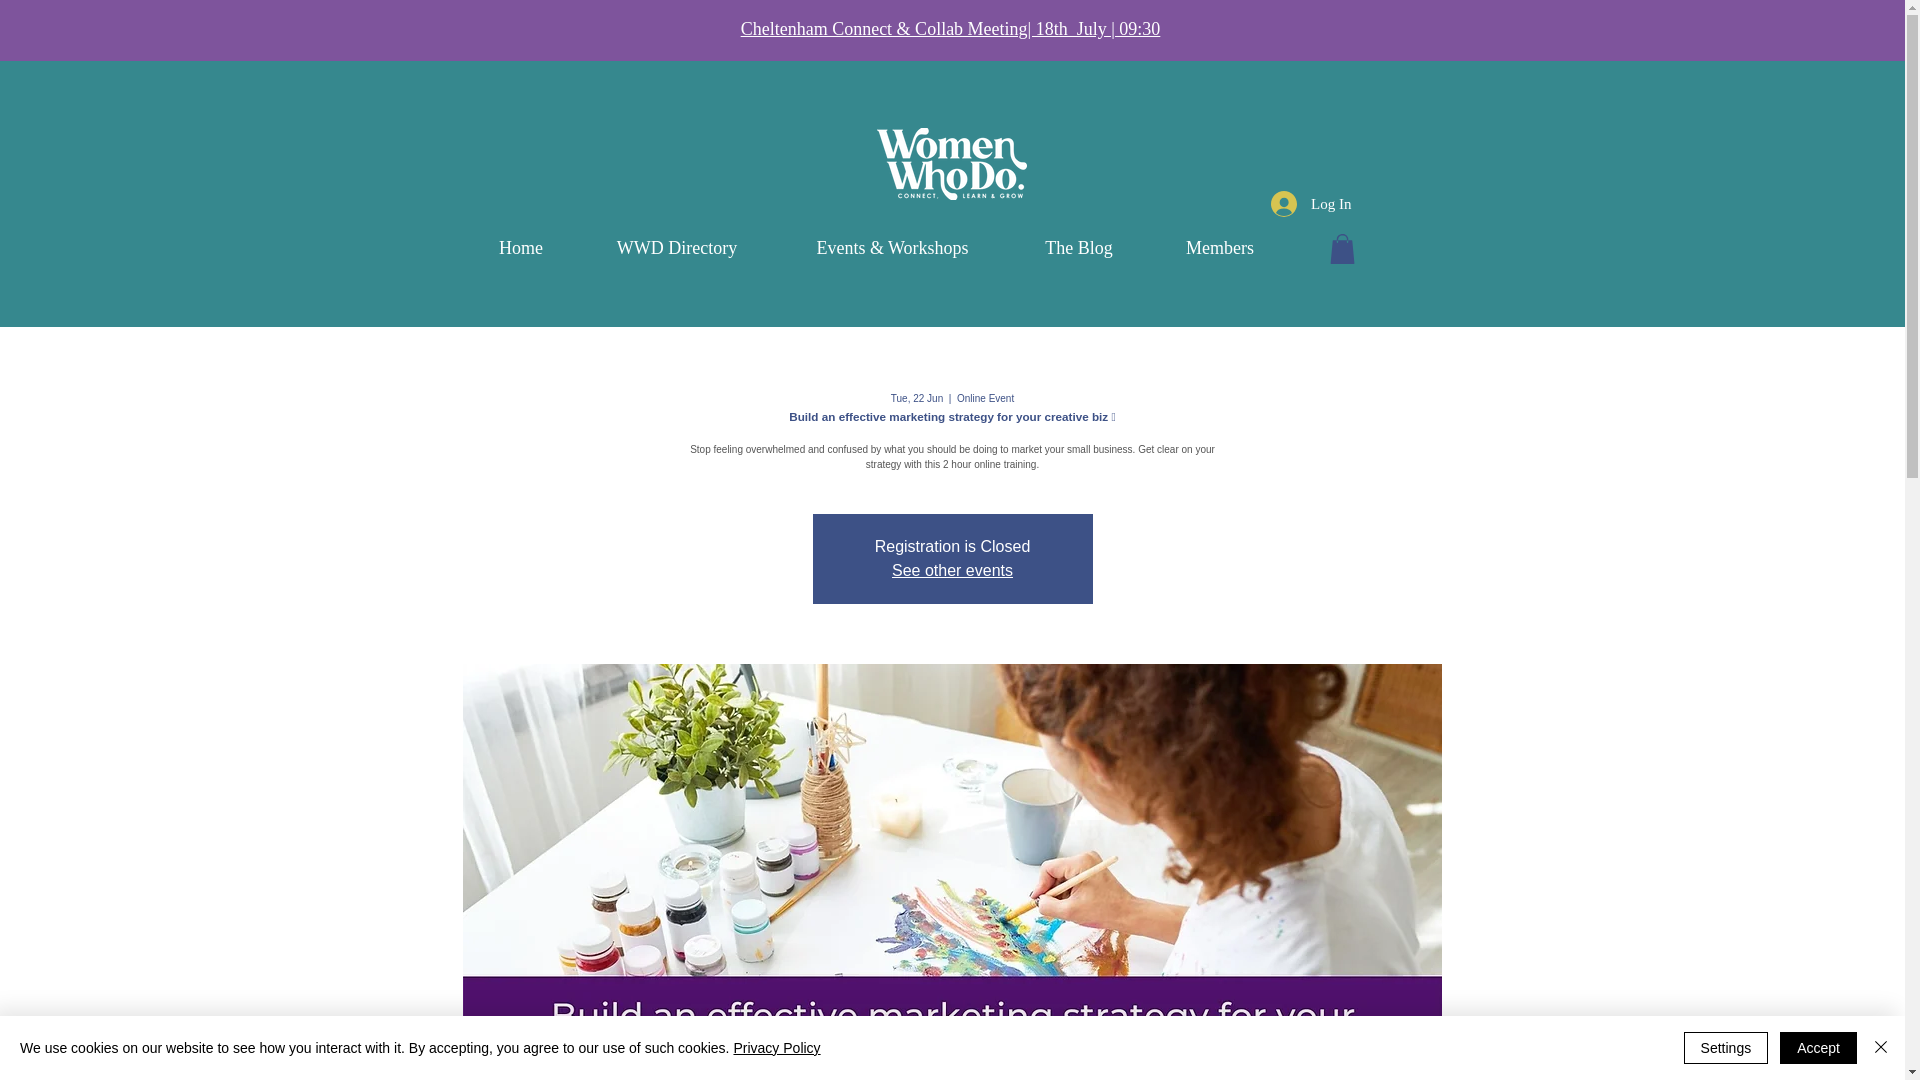 This screenshot has width=1920, height=1080. Describe the element at coordinates (952, 570) in the screenshot. I see `See other events` at that location.